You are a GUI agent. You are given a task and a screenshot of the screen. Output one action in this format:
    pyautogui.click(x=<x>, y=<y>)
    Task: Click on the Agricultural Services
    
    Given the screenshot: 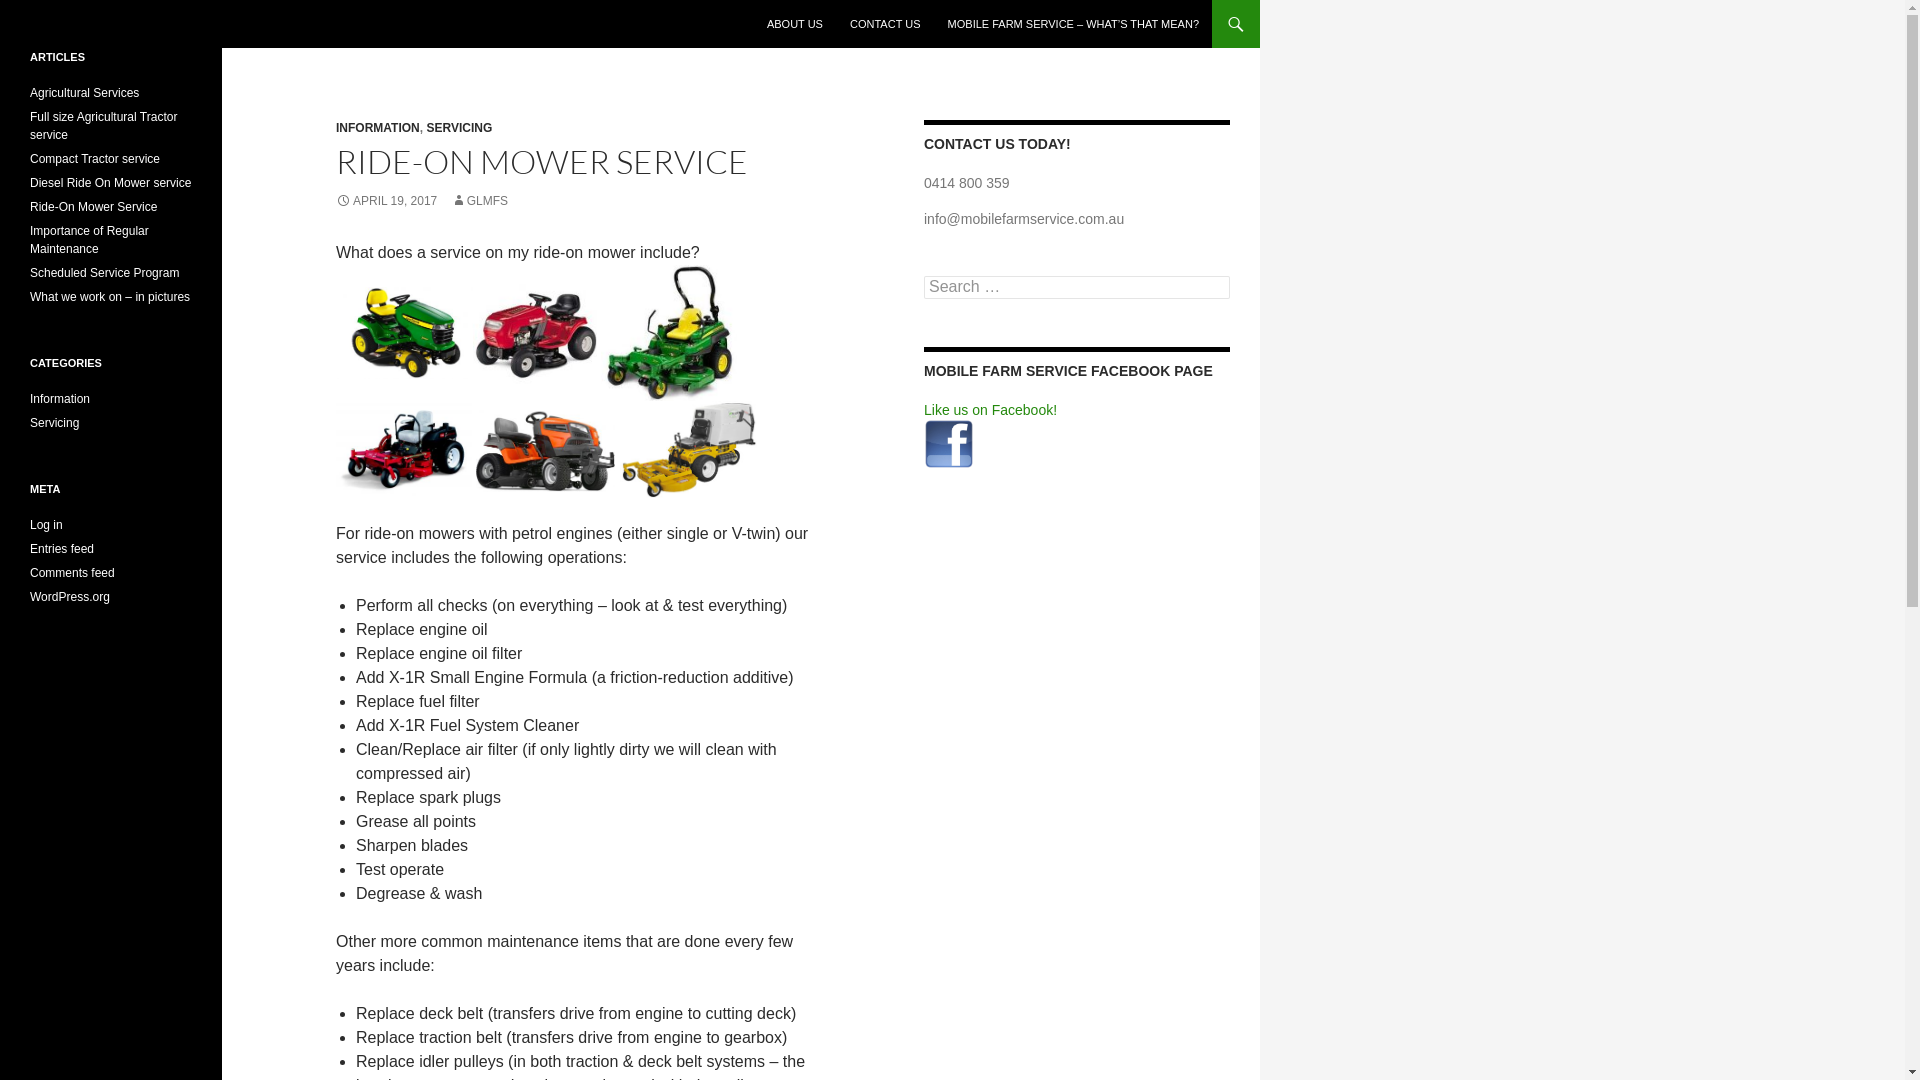 What is the action you would take?
    pyautogui.click(x=84, y=93)
    